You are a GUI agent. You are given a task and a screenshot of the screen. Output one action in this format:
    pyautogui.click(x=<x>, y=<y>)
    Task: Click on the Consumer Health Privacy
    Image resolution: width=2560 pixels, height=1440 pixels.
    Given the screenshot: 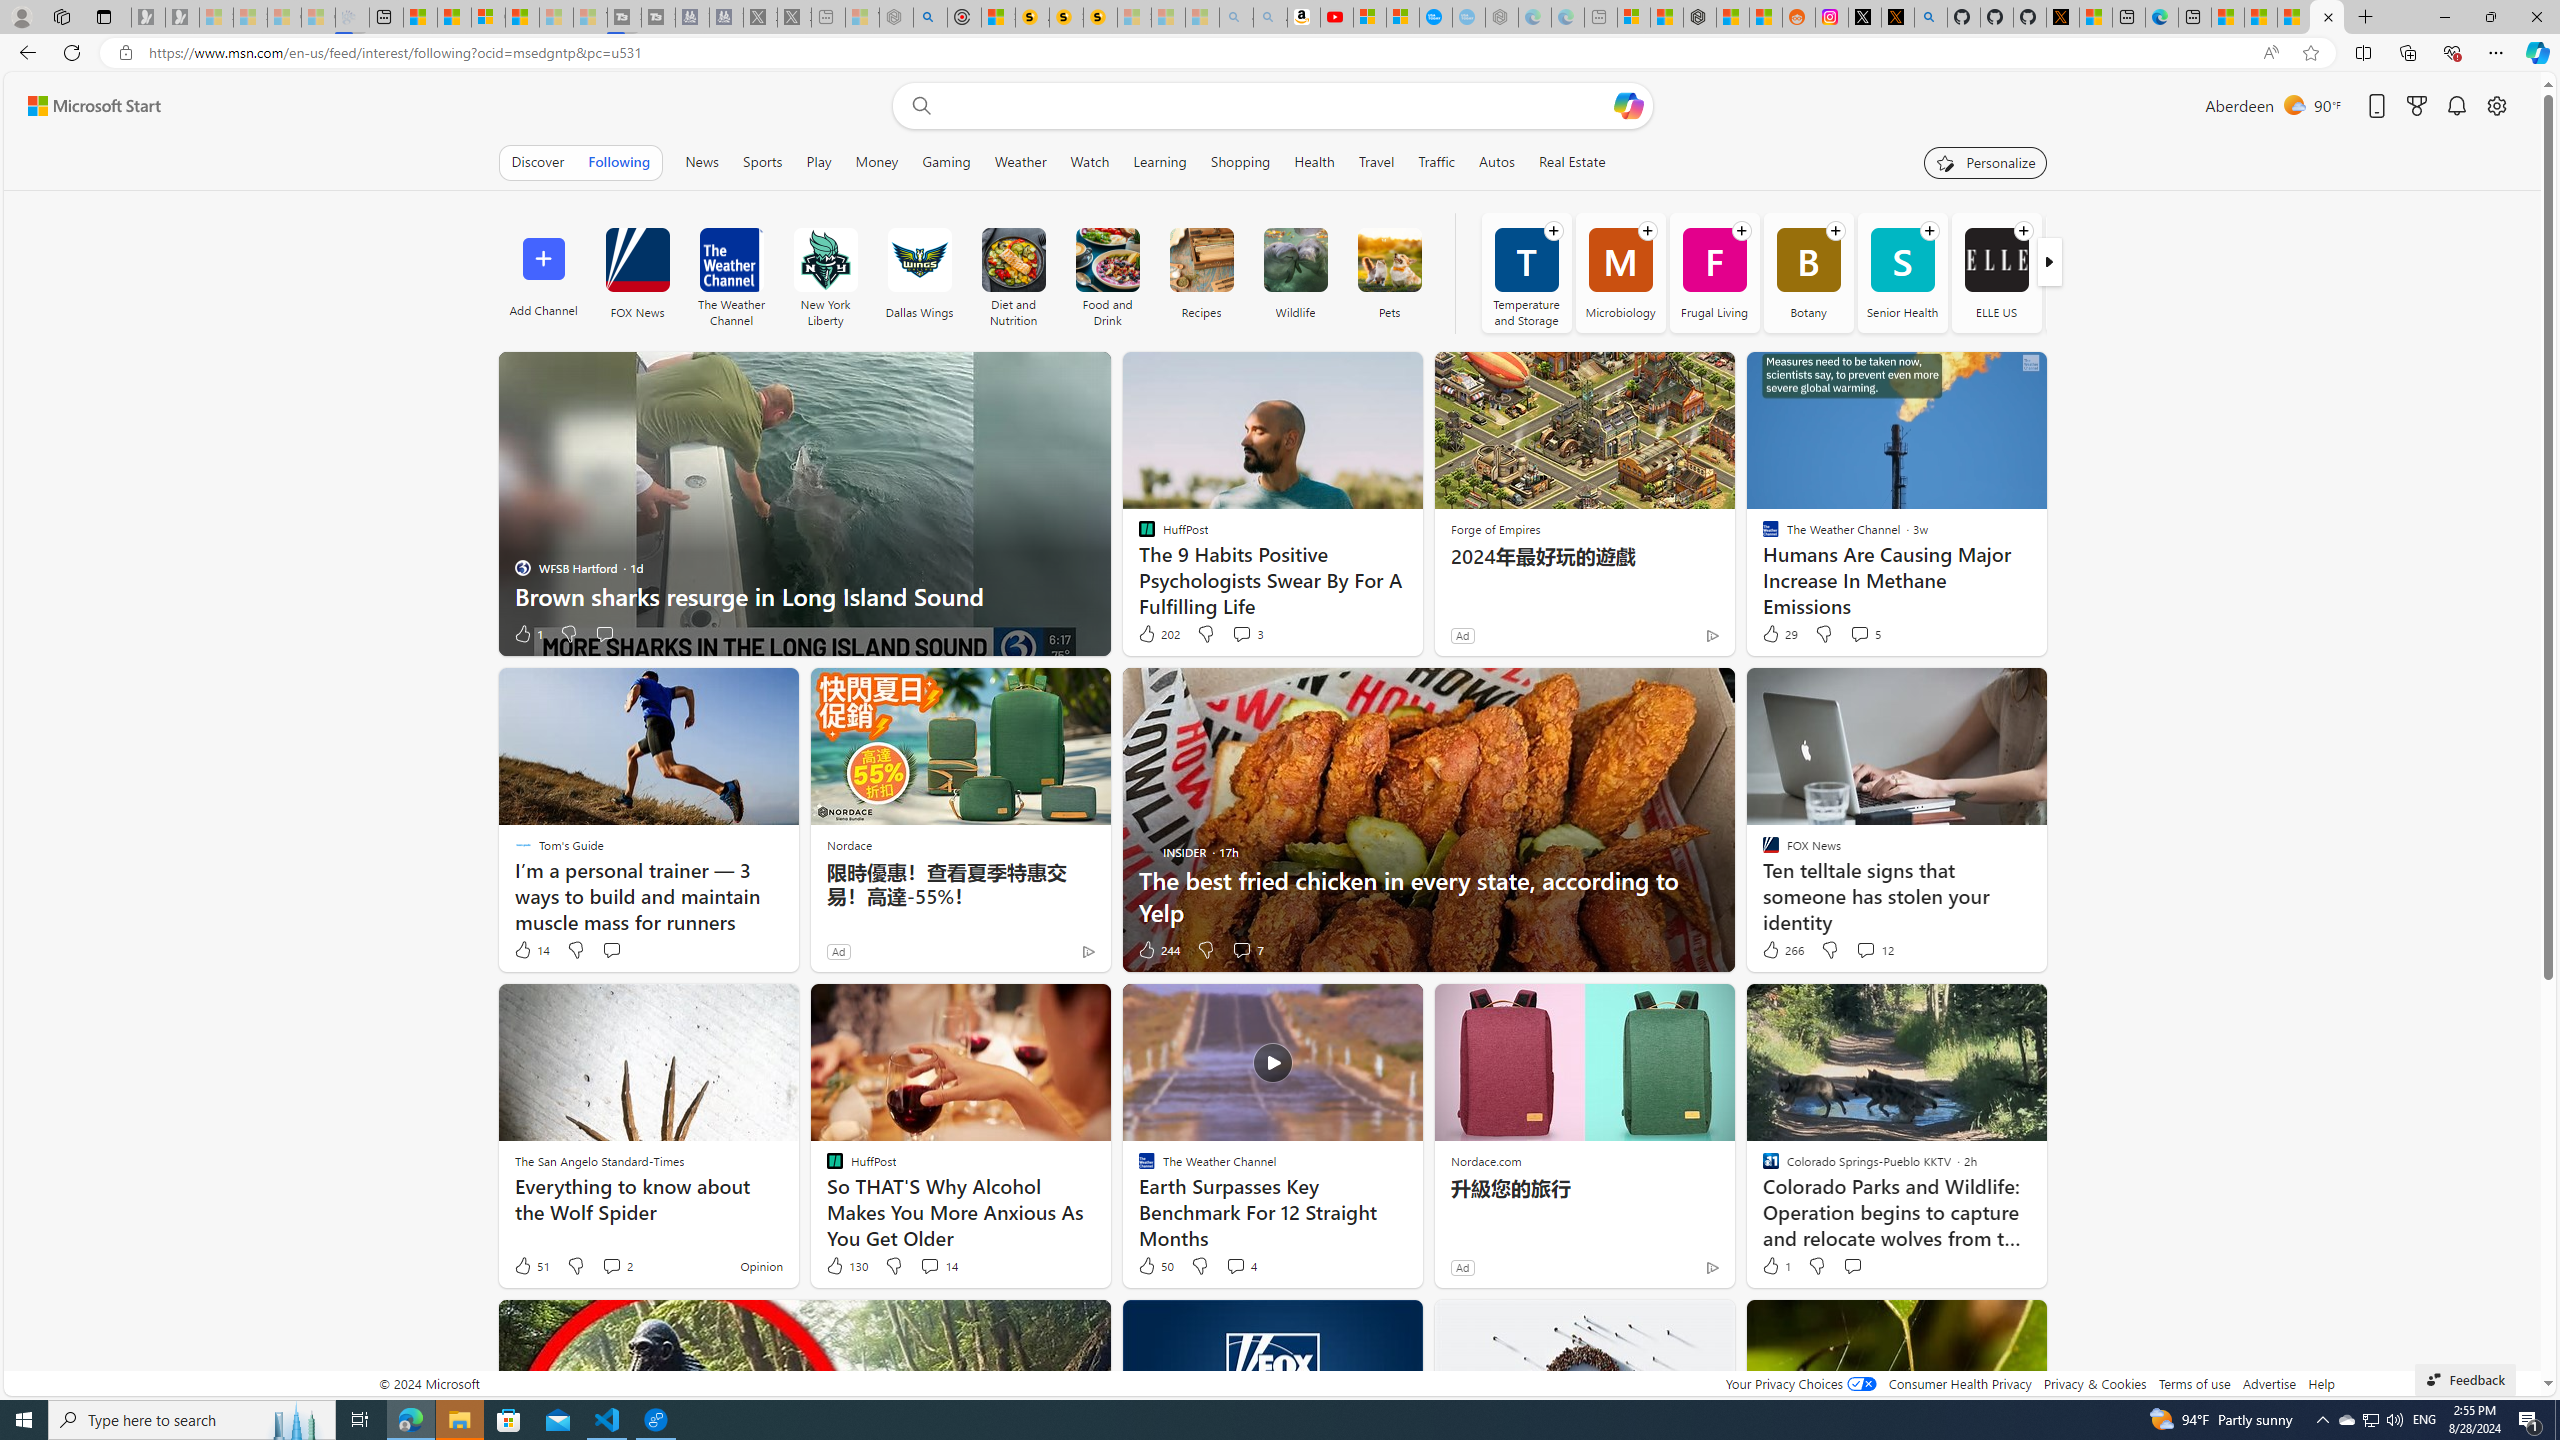 What is the action you would take?
    pyautogui.click(x=1960, y=1384)
    